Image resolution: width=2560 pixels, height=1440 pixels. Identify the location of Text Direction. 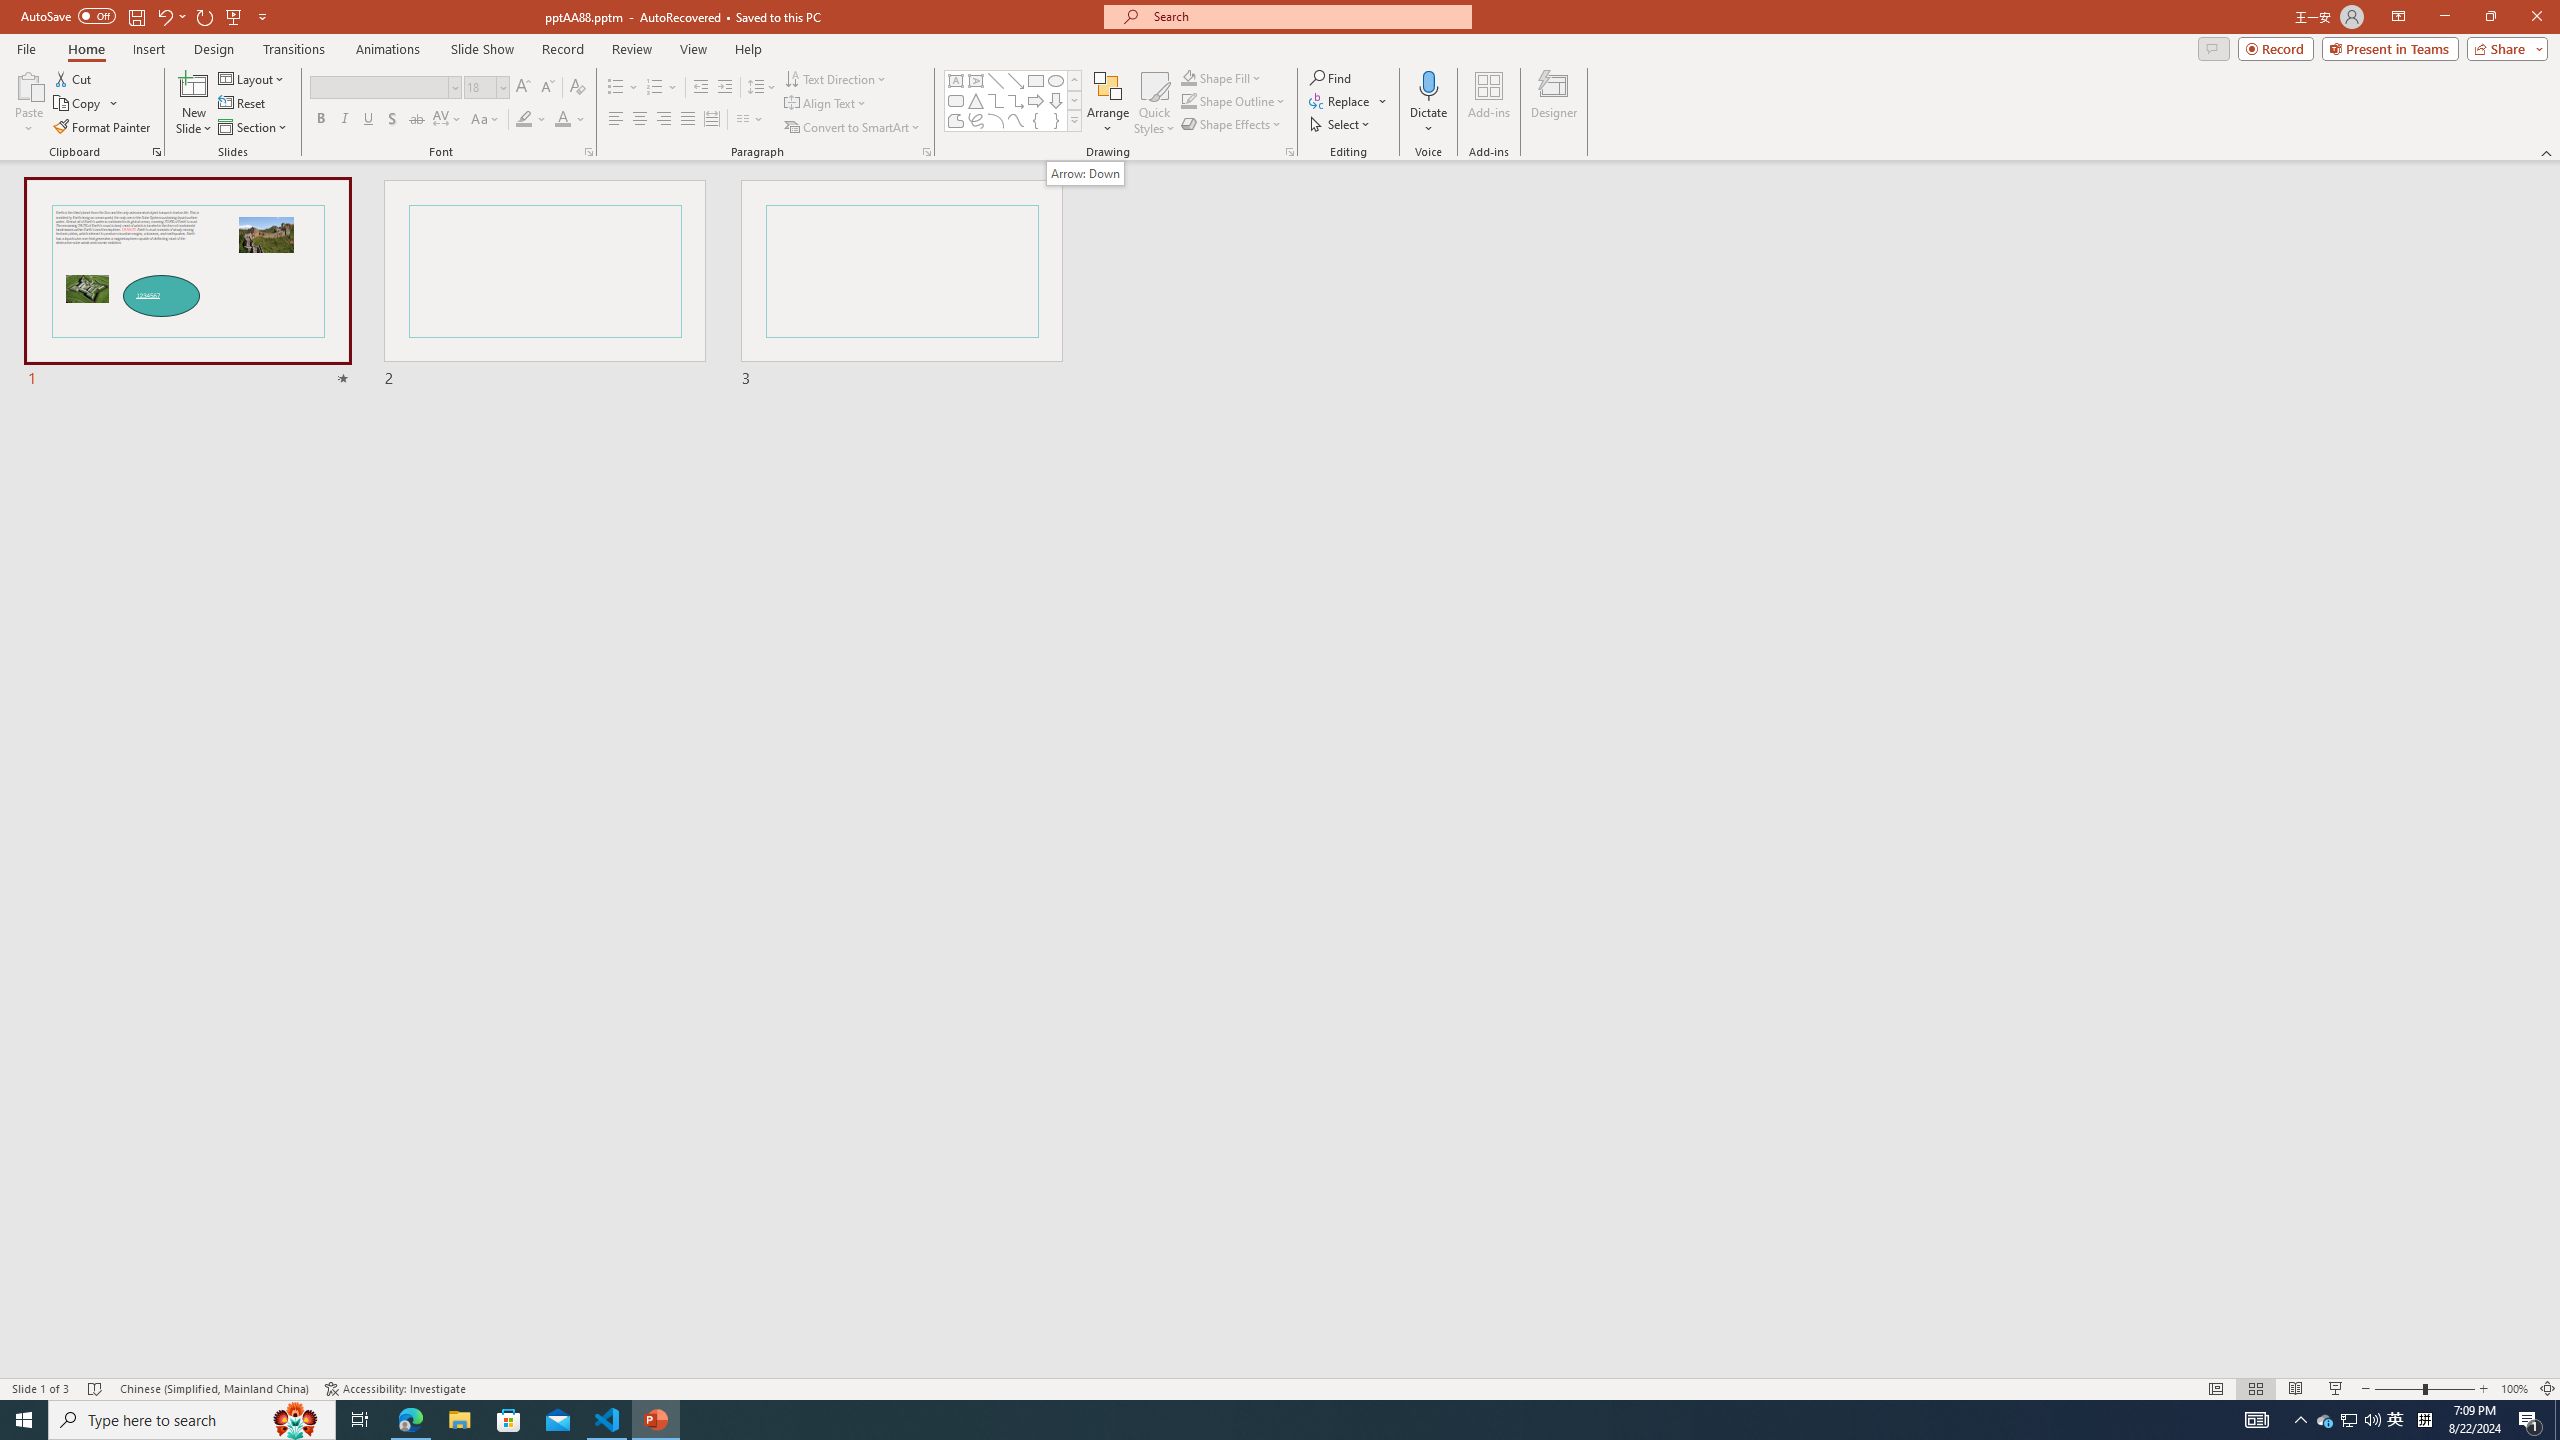
(836, 78).